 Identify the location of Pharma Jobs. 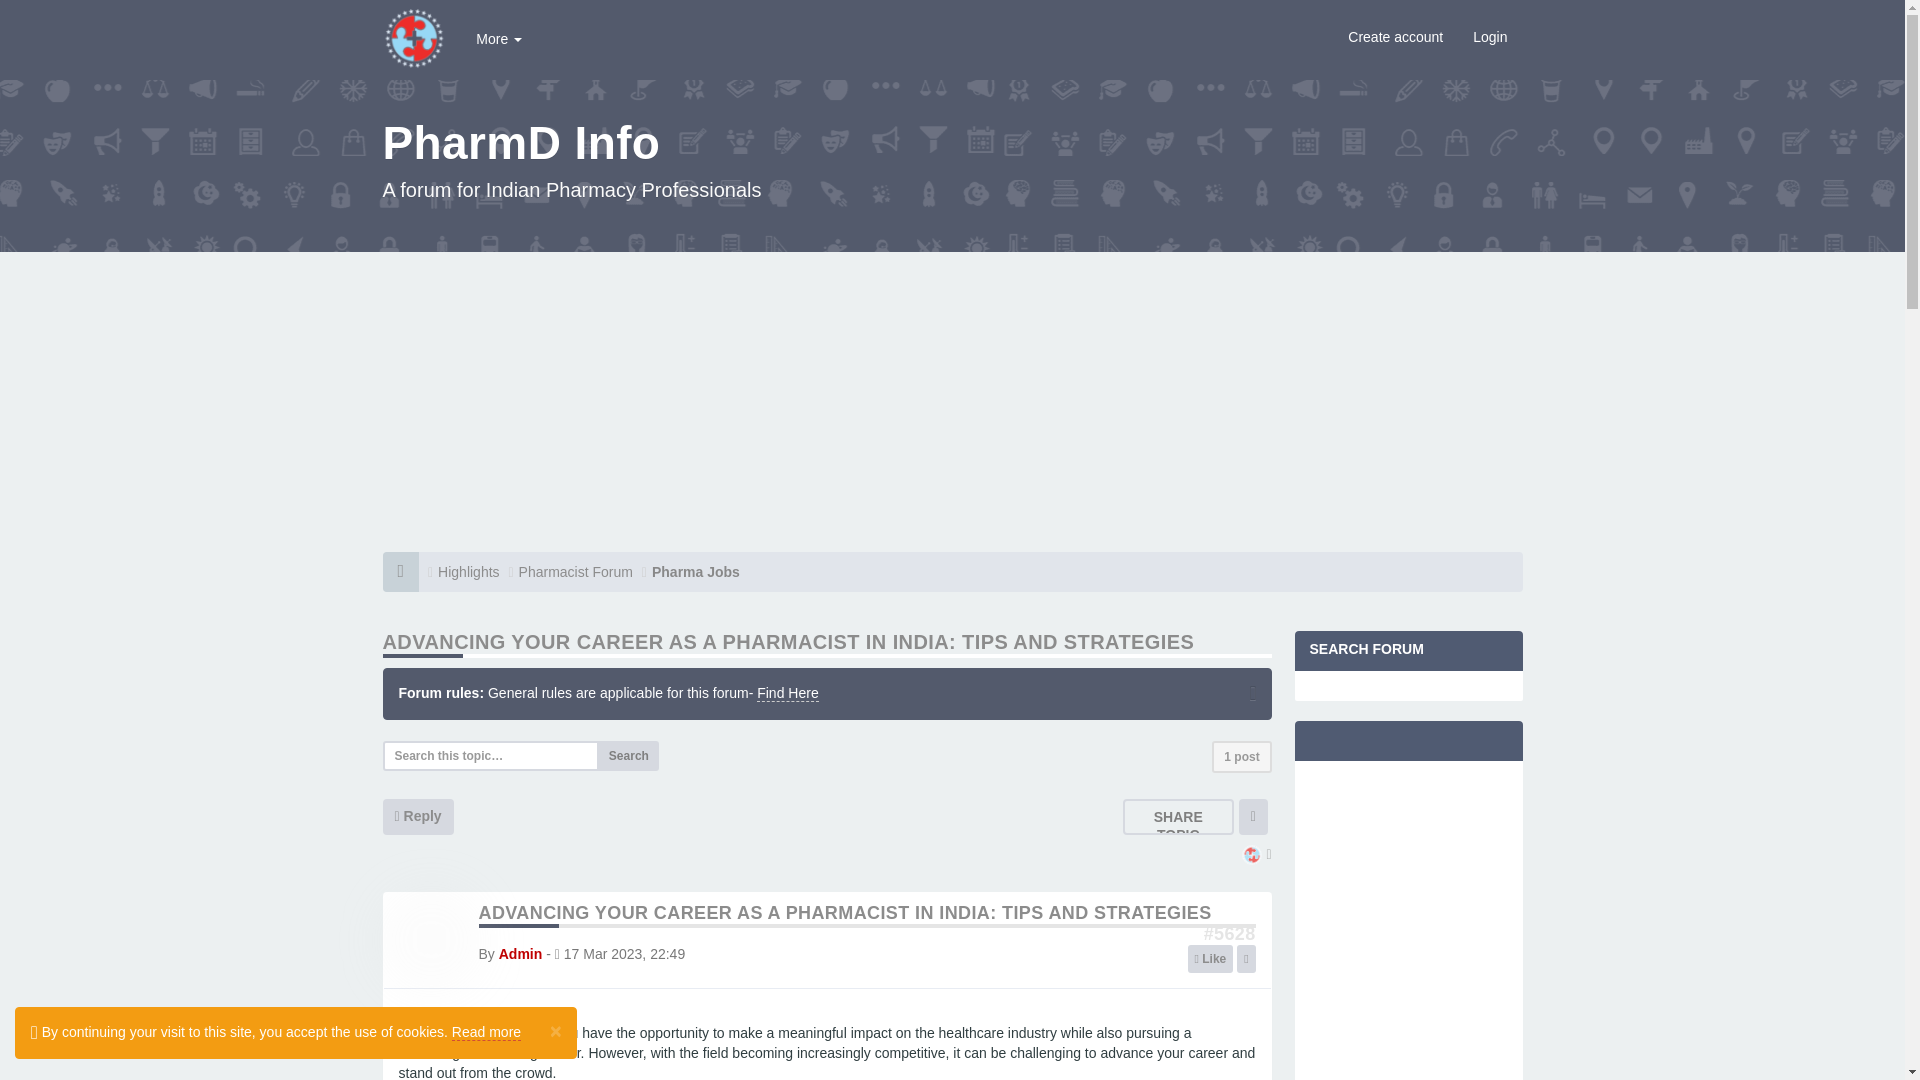
(696, 571).